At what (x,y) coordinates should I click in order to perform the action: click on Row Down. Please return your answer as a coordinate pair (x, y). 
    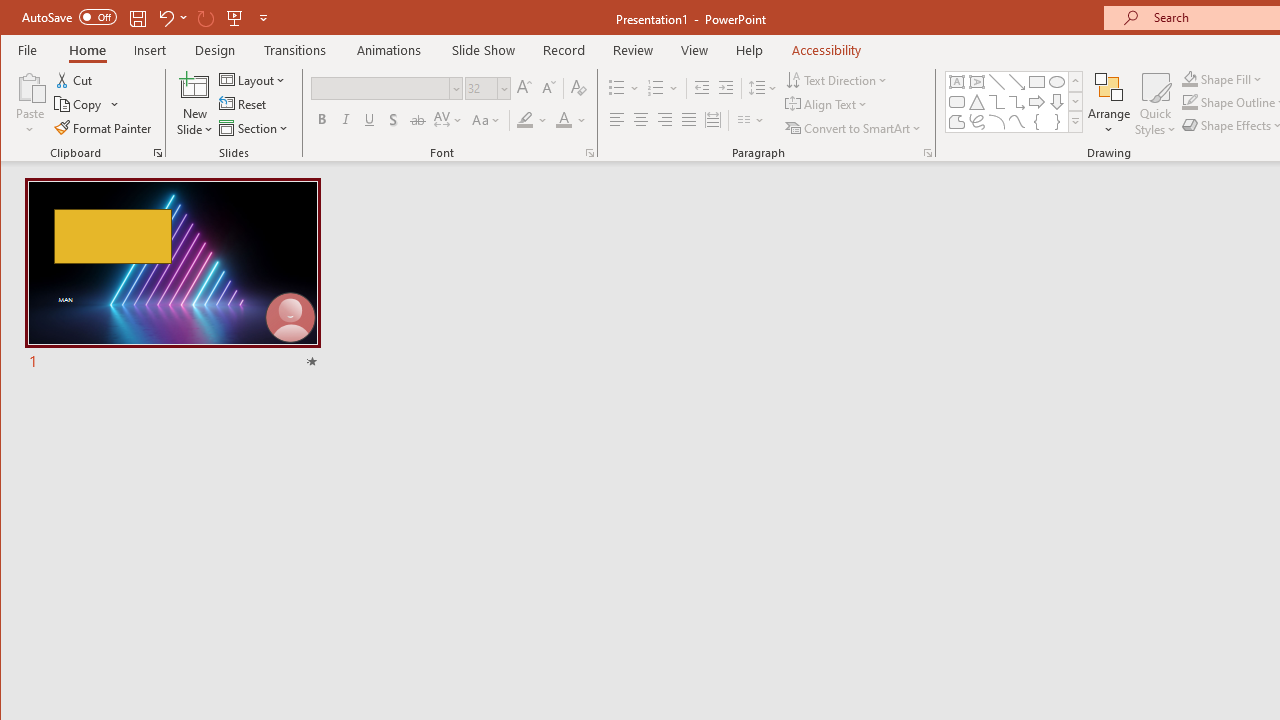
    Looking at the image, I should click on (1074, 101).